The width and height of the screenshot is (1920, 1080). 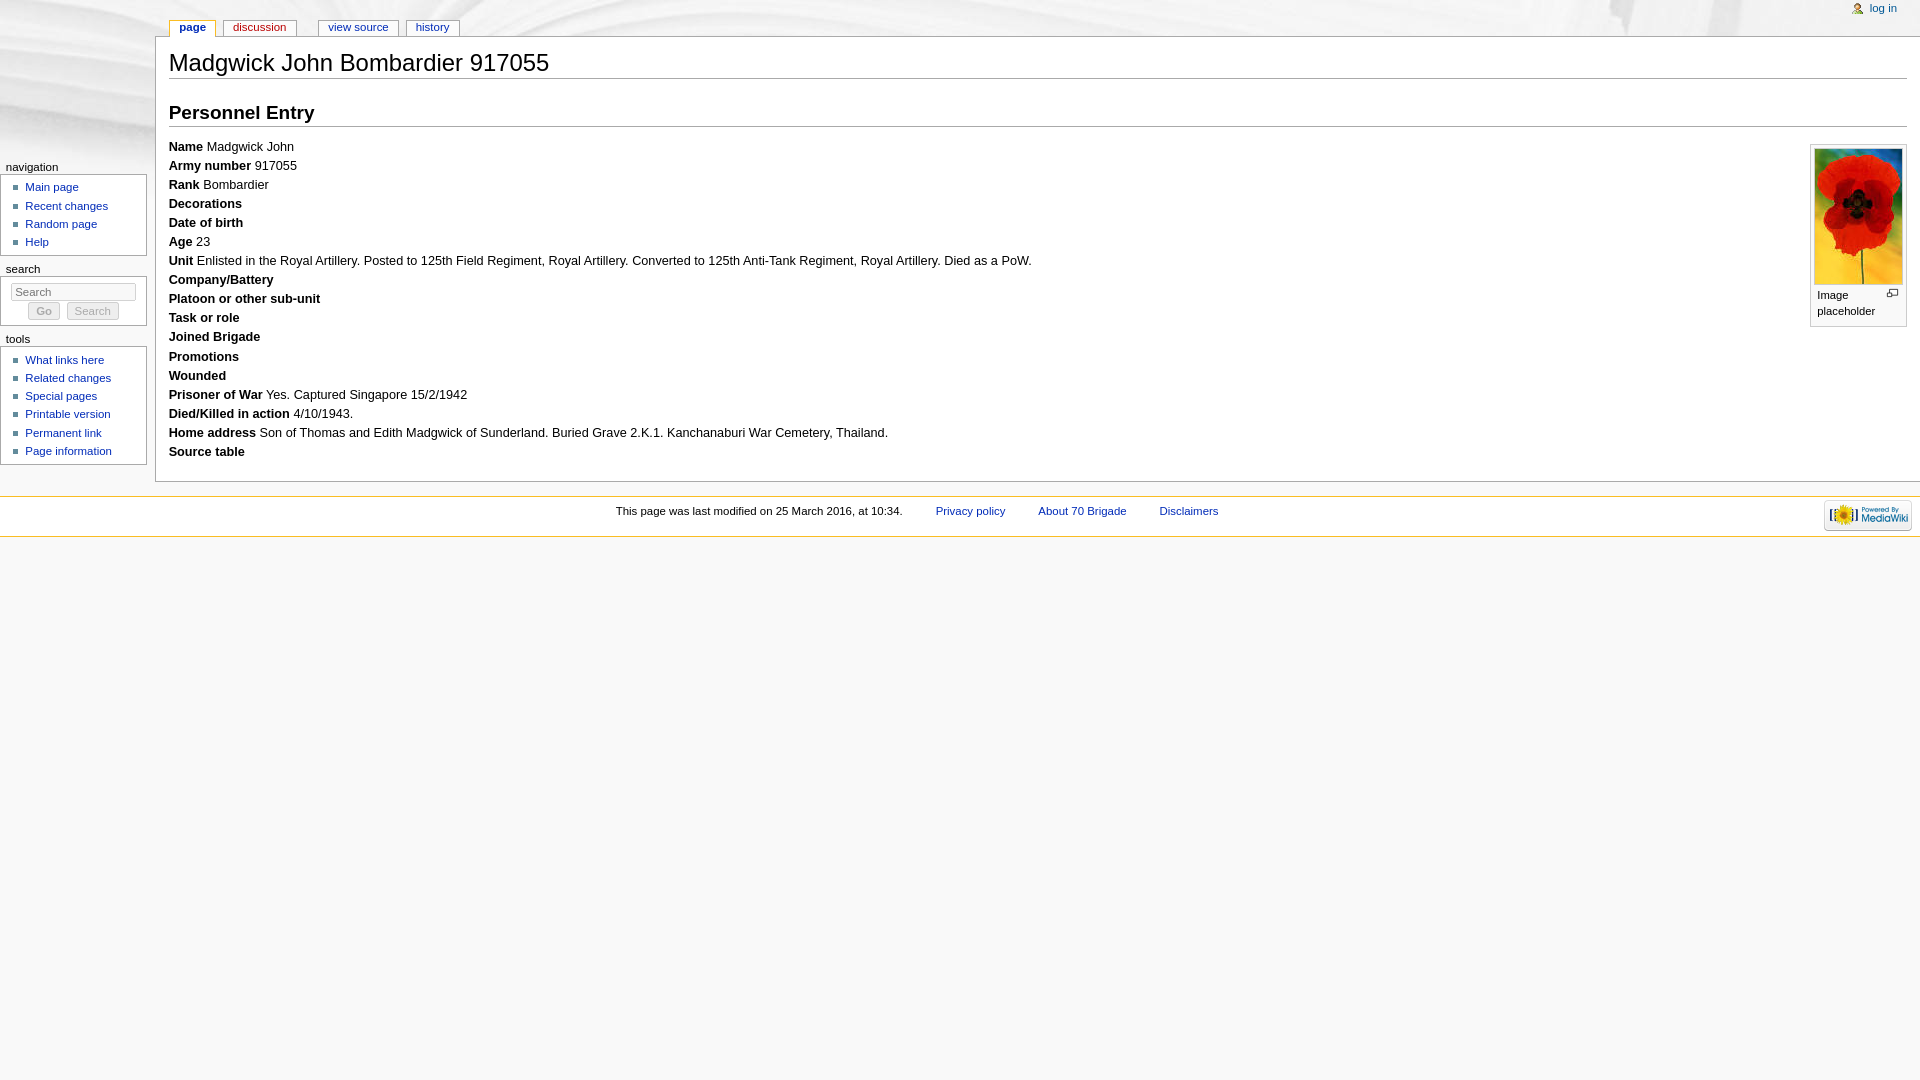 I want to click on Page information, so click(x=68, y=450).